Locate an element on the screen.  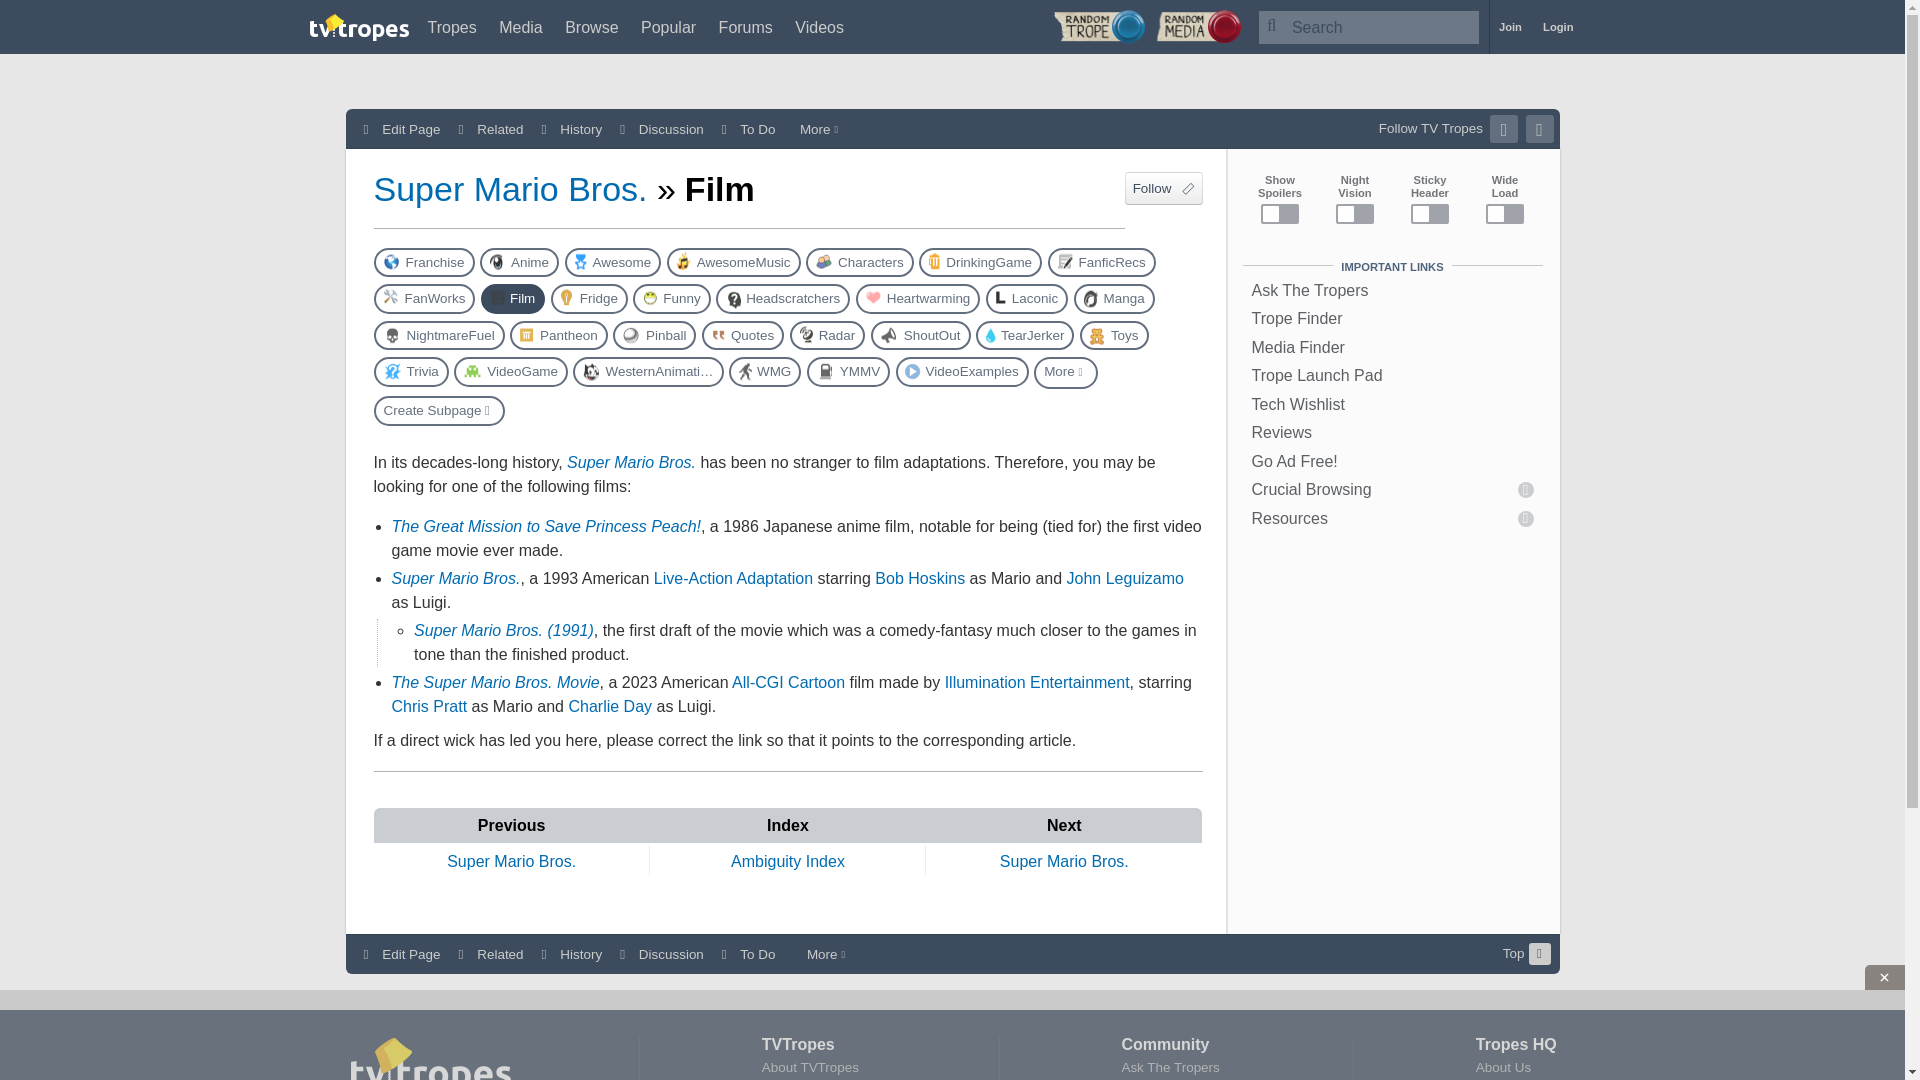
The DrinkingGame page is located at coordinates (980, 262).